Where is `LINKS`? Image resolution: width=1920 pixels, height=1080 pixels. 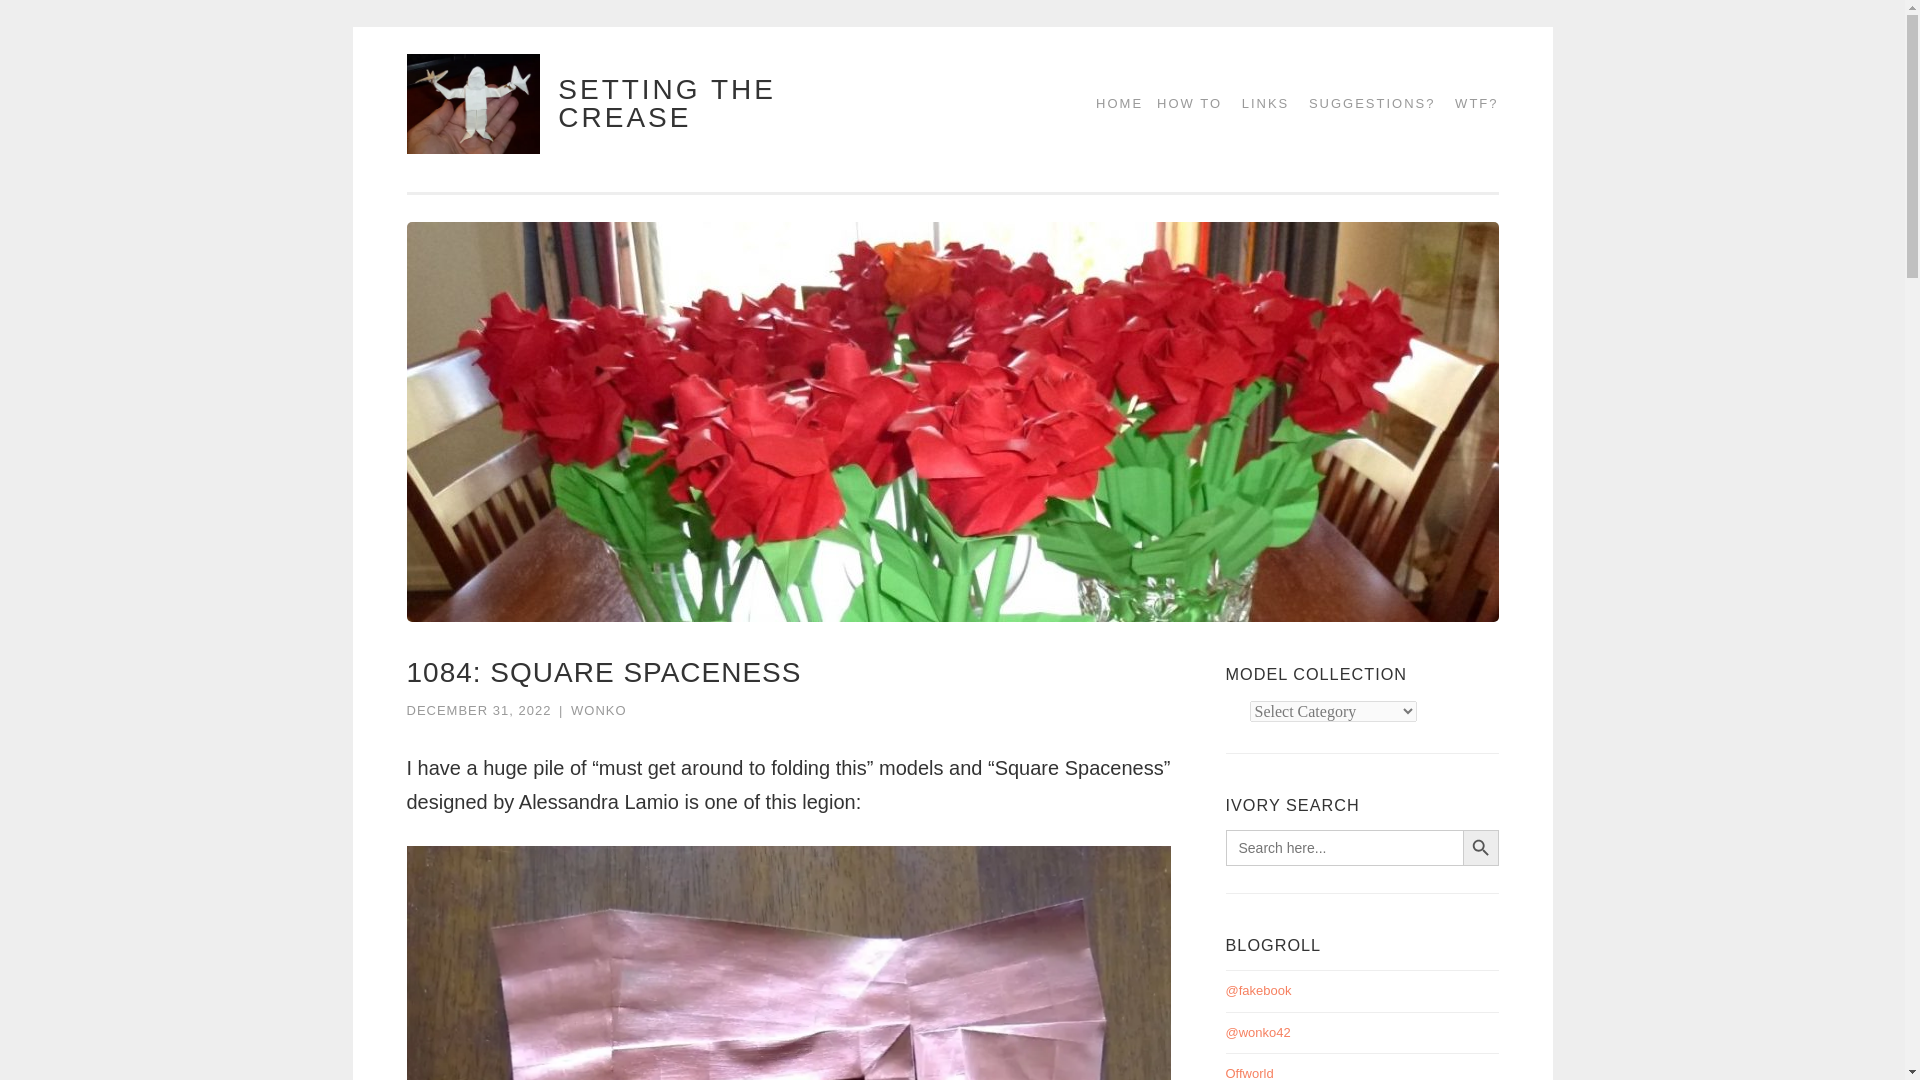 LINKS is located at coordinates (1259, 104).